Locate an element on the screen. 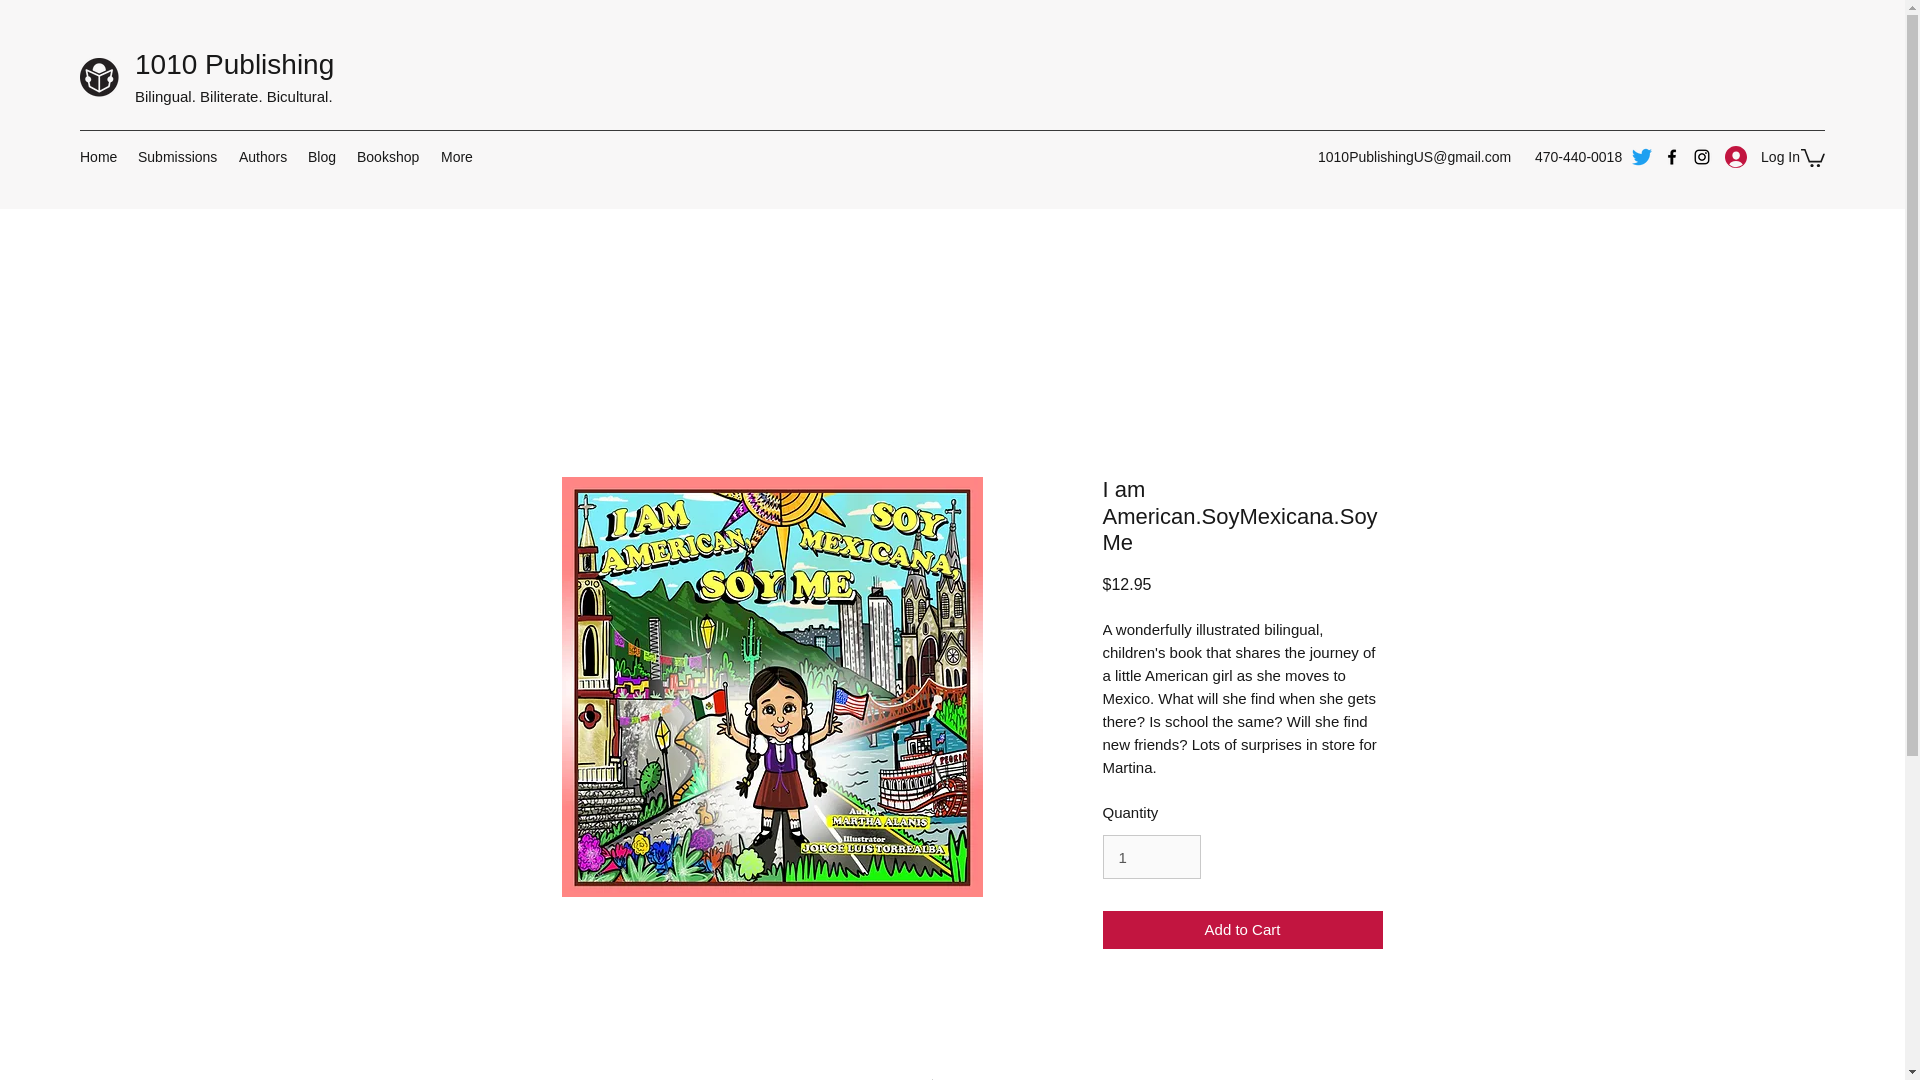 This screenshot has height=1080, width=1920. Bookshop is located at coordinates (388, 156).